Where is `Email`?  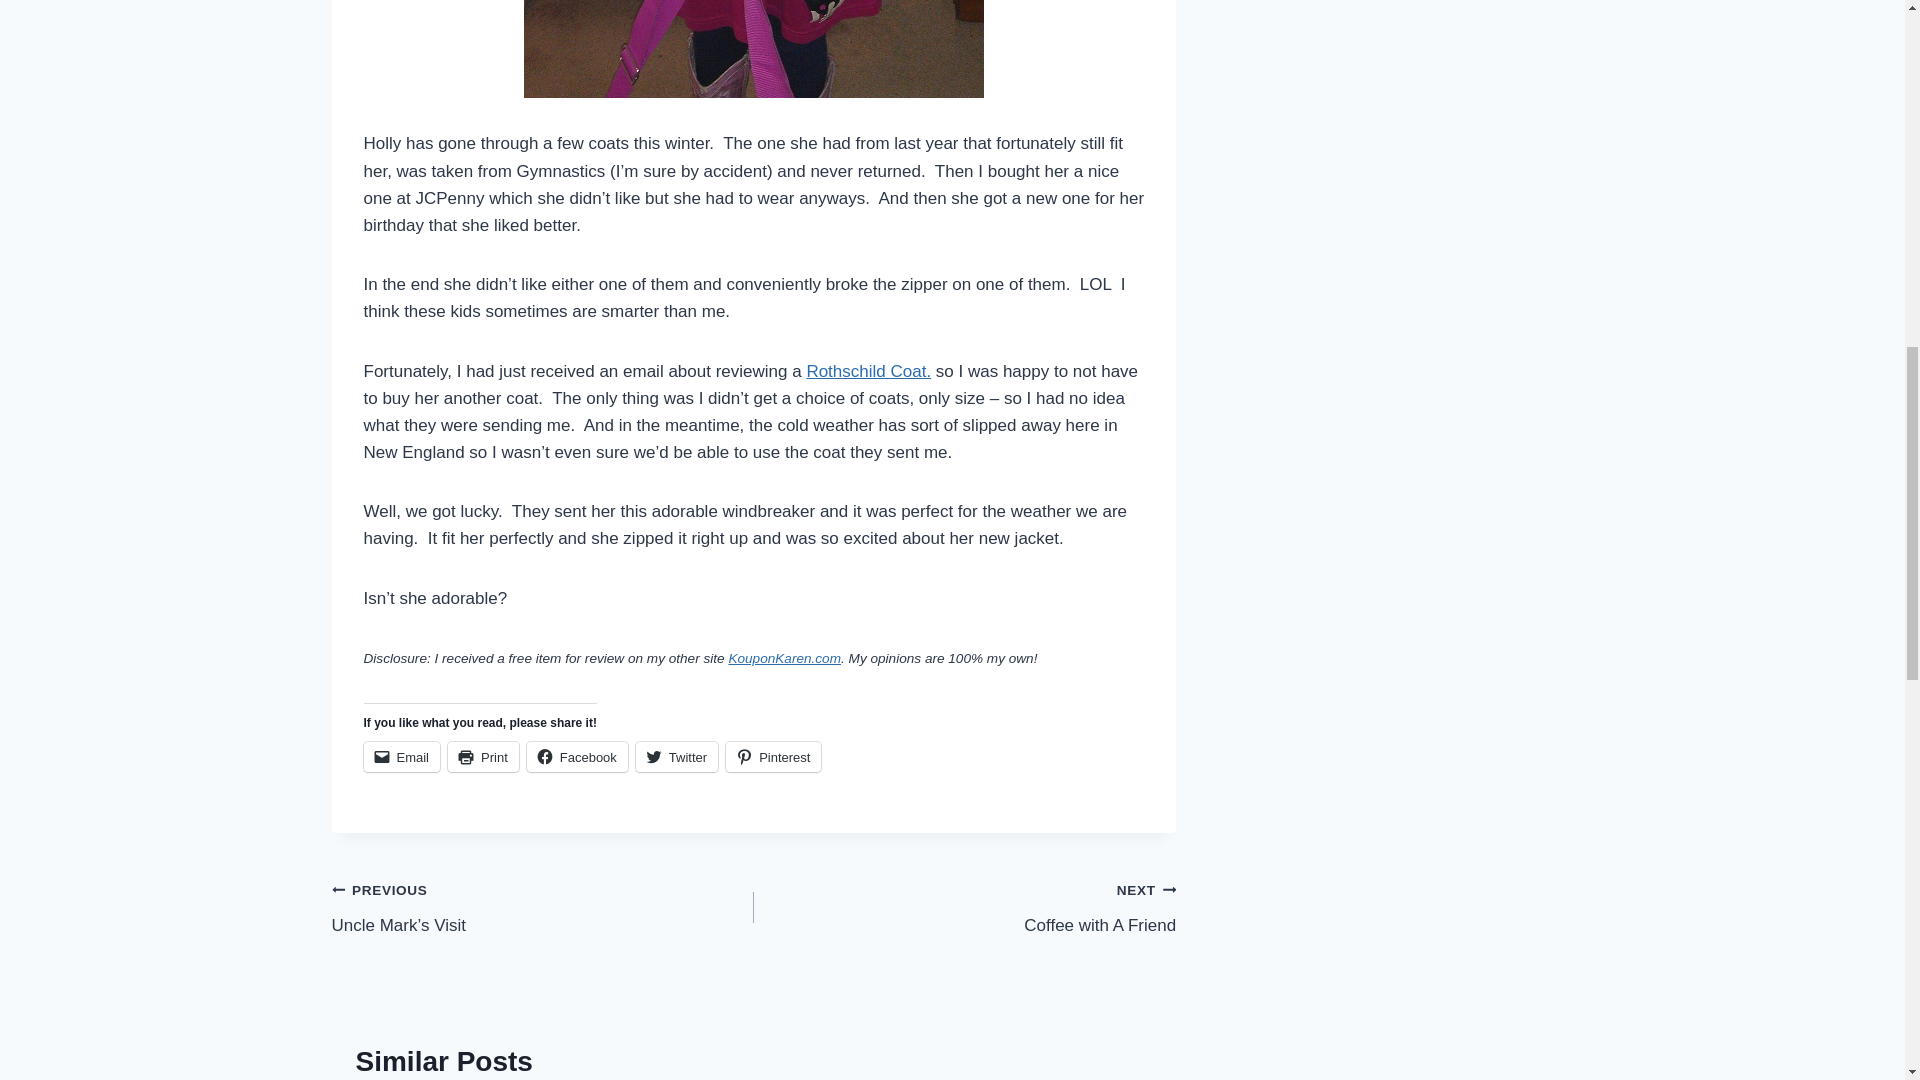 Email is located at coordinates (402, 756).